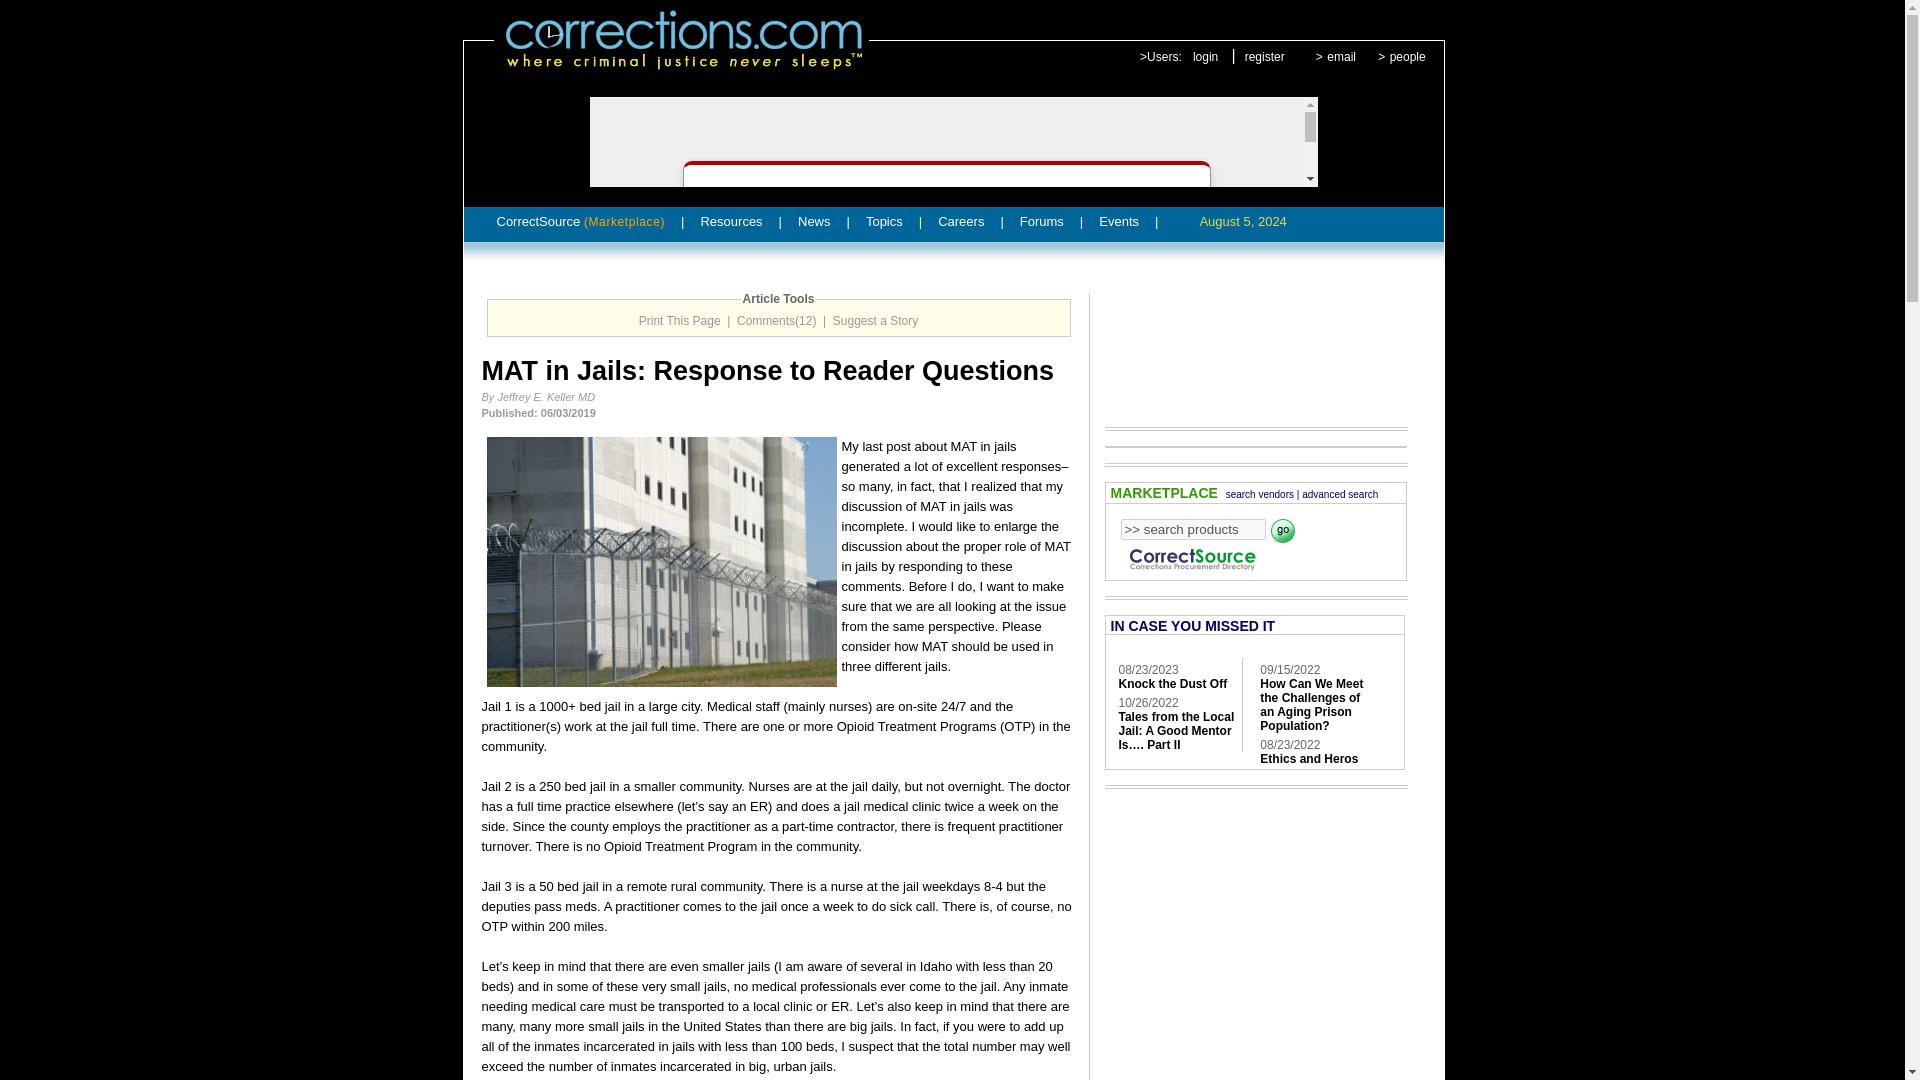  Describe the element at coordinates (730, 222) in the screenshot. I see `Resources` at that location.